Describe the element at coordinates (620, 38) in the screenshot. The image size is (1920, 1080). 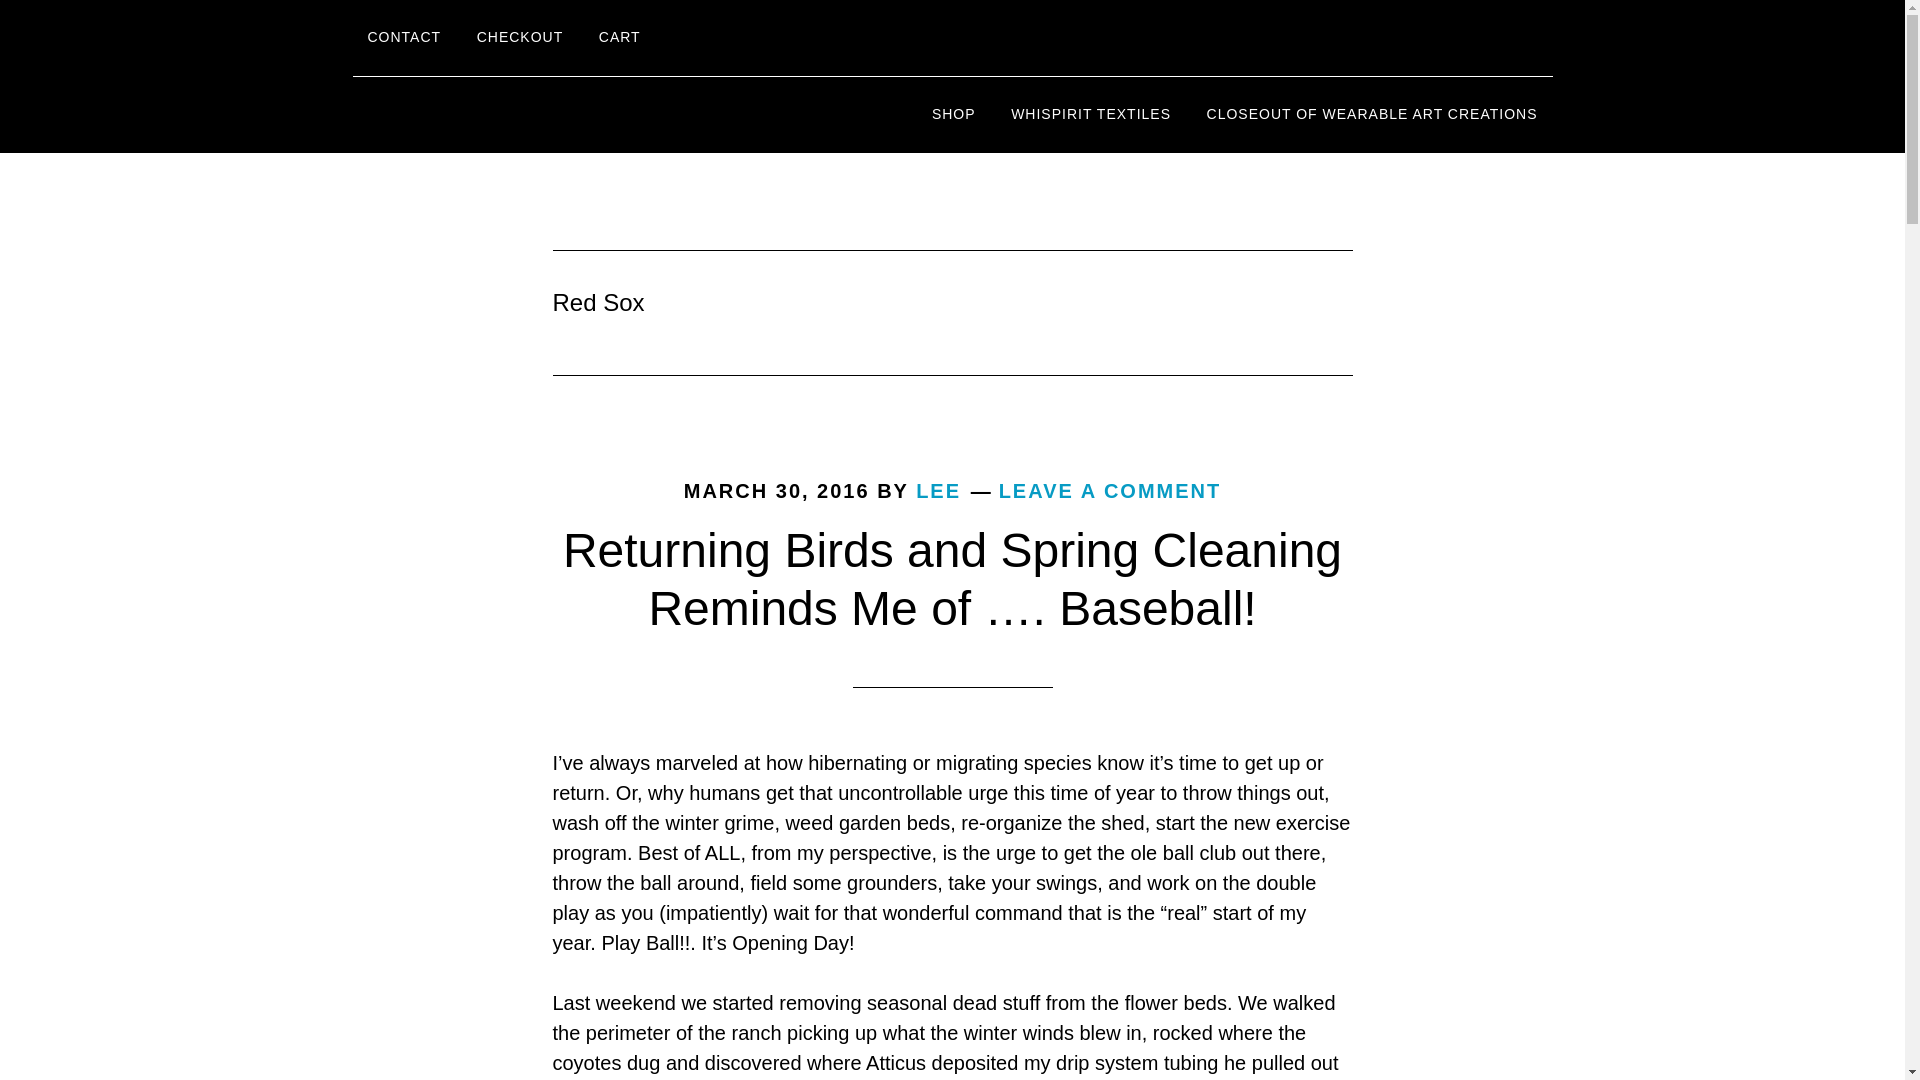
I see `CART` at that location.